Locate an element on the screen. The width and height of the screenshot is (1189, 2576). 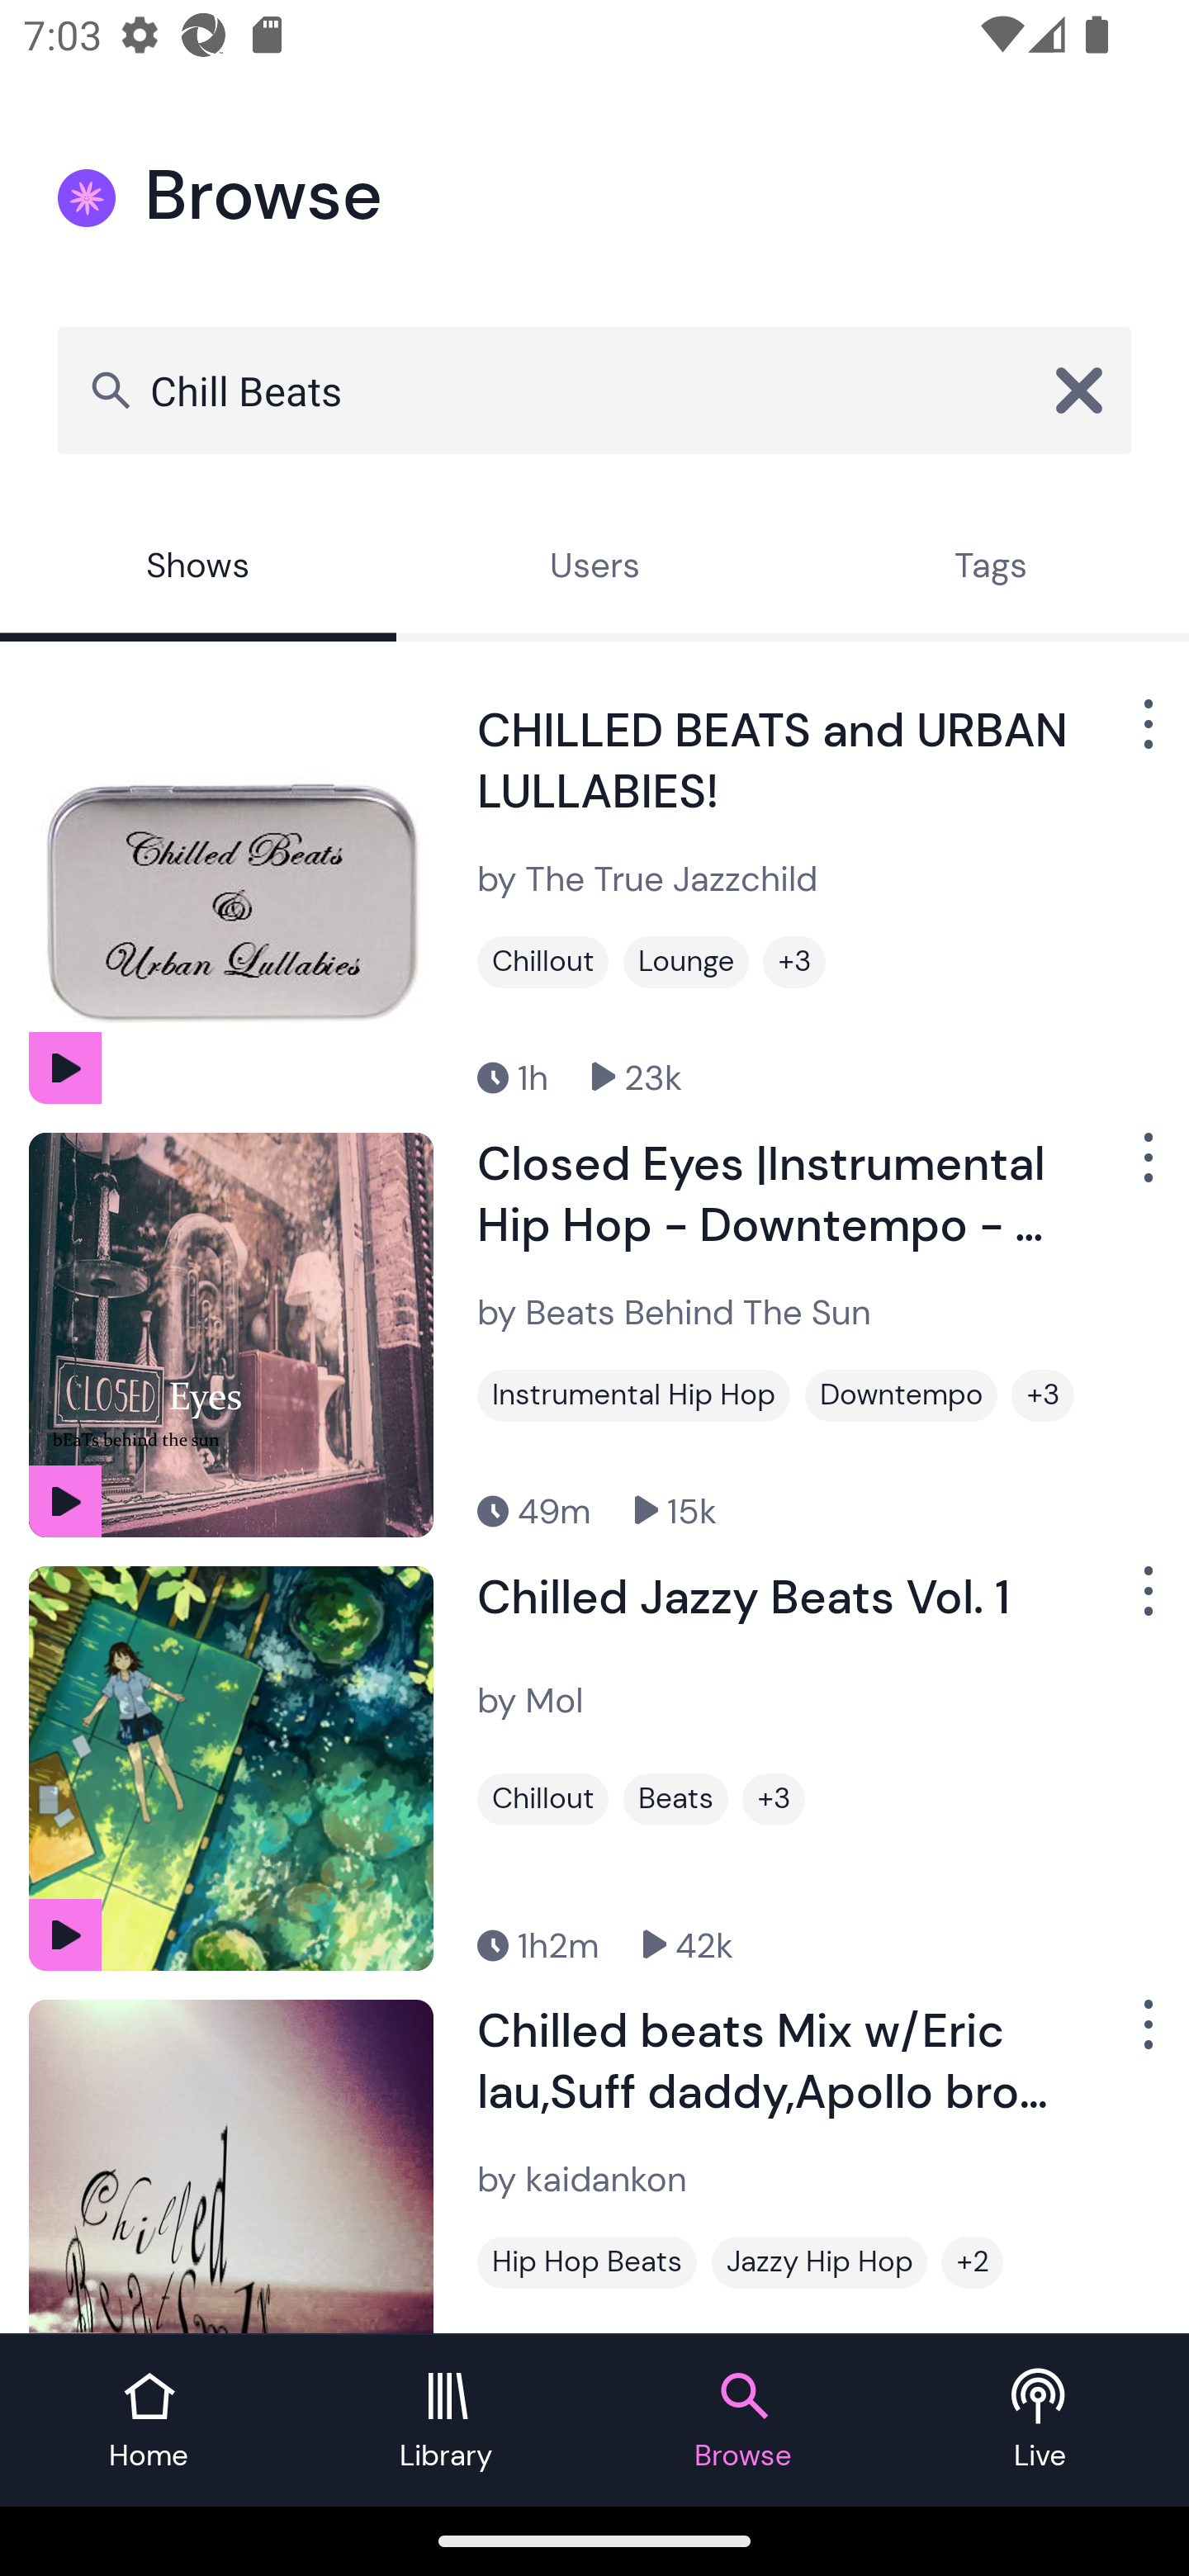
Shows is located at coordinates (198, 569).